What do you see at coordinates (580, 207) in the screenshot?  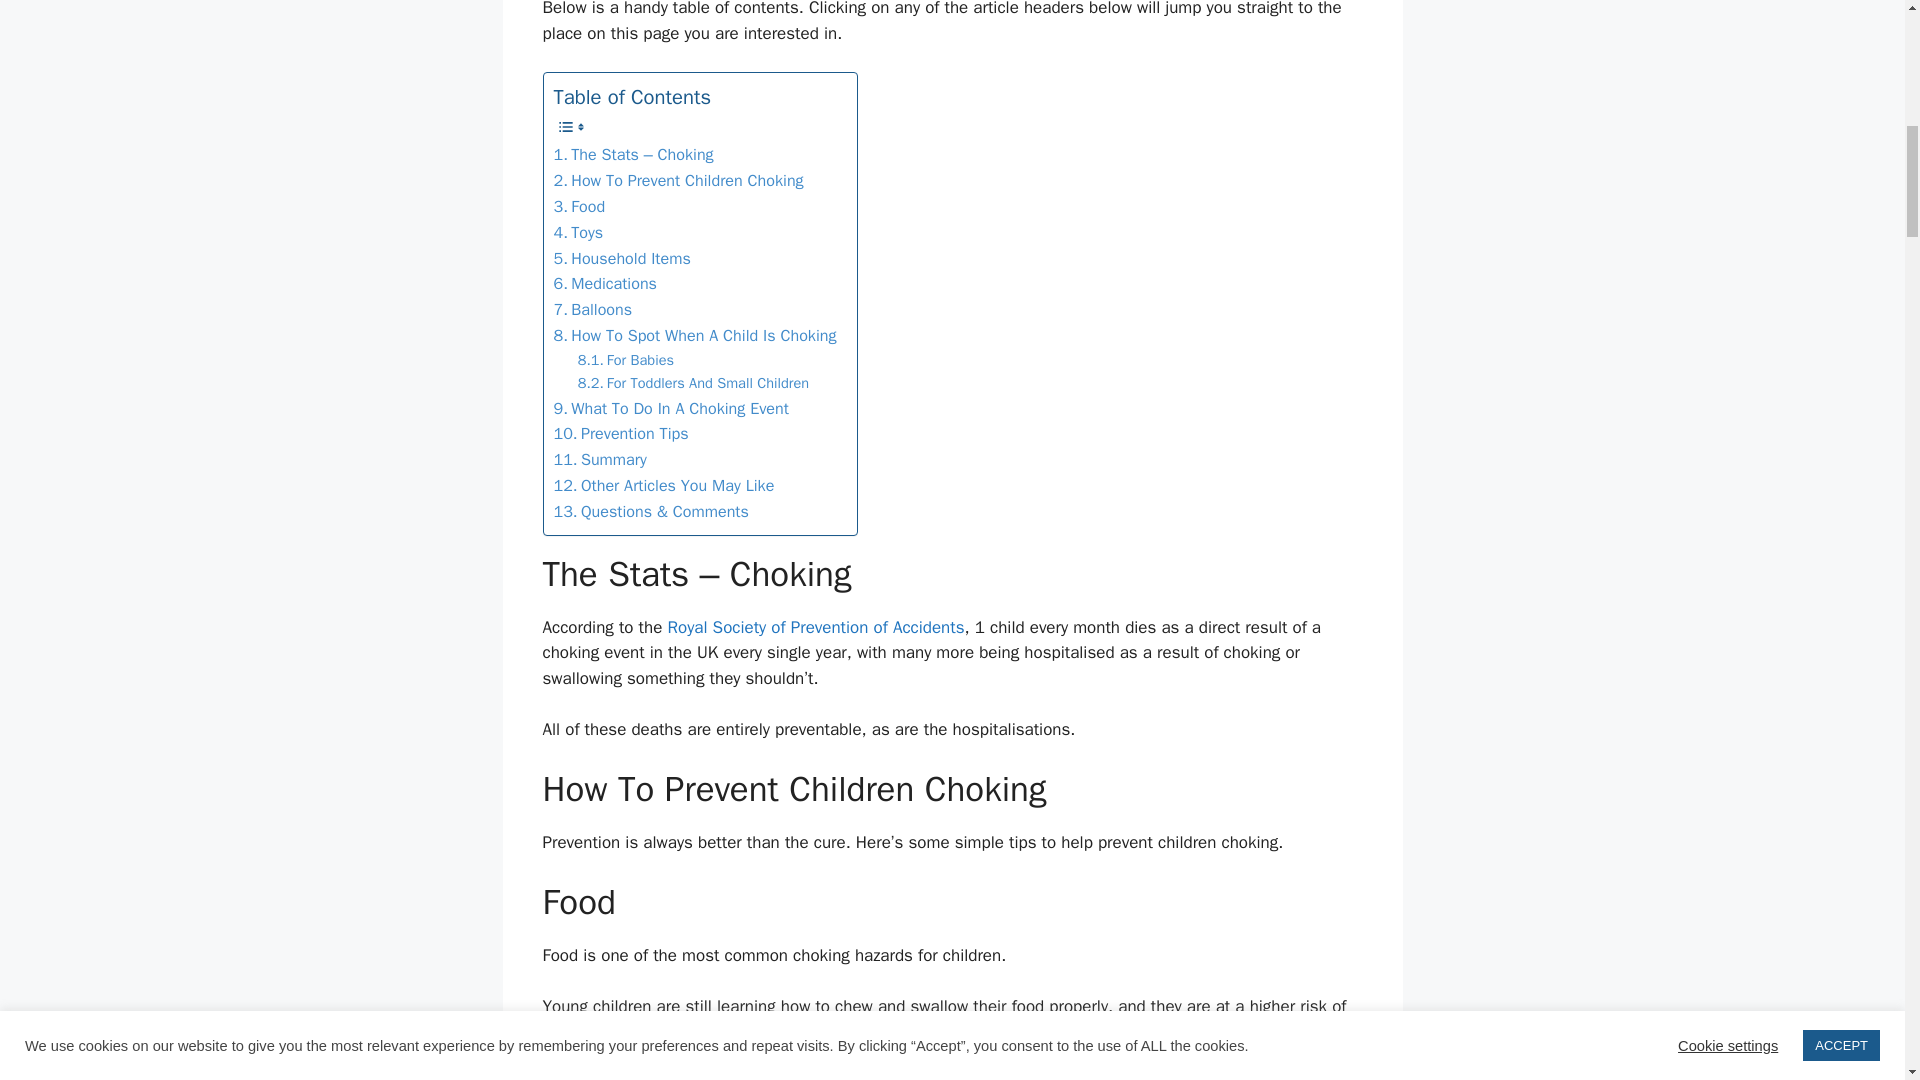 I see `Food` at bounding box center [580, 207].